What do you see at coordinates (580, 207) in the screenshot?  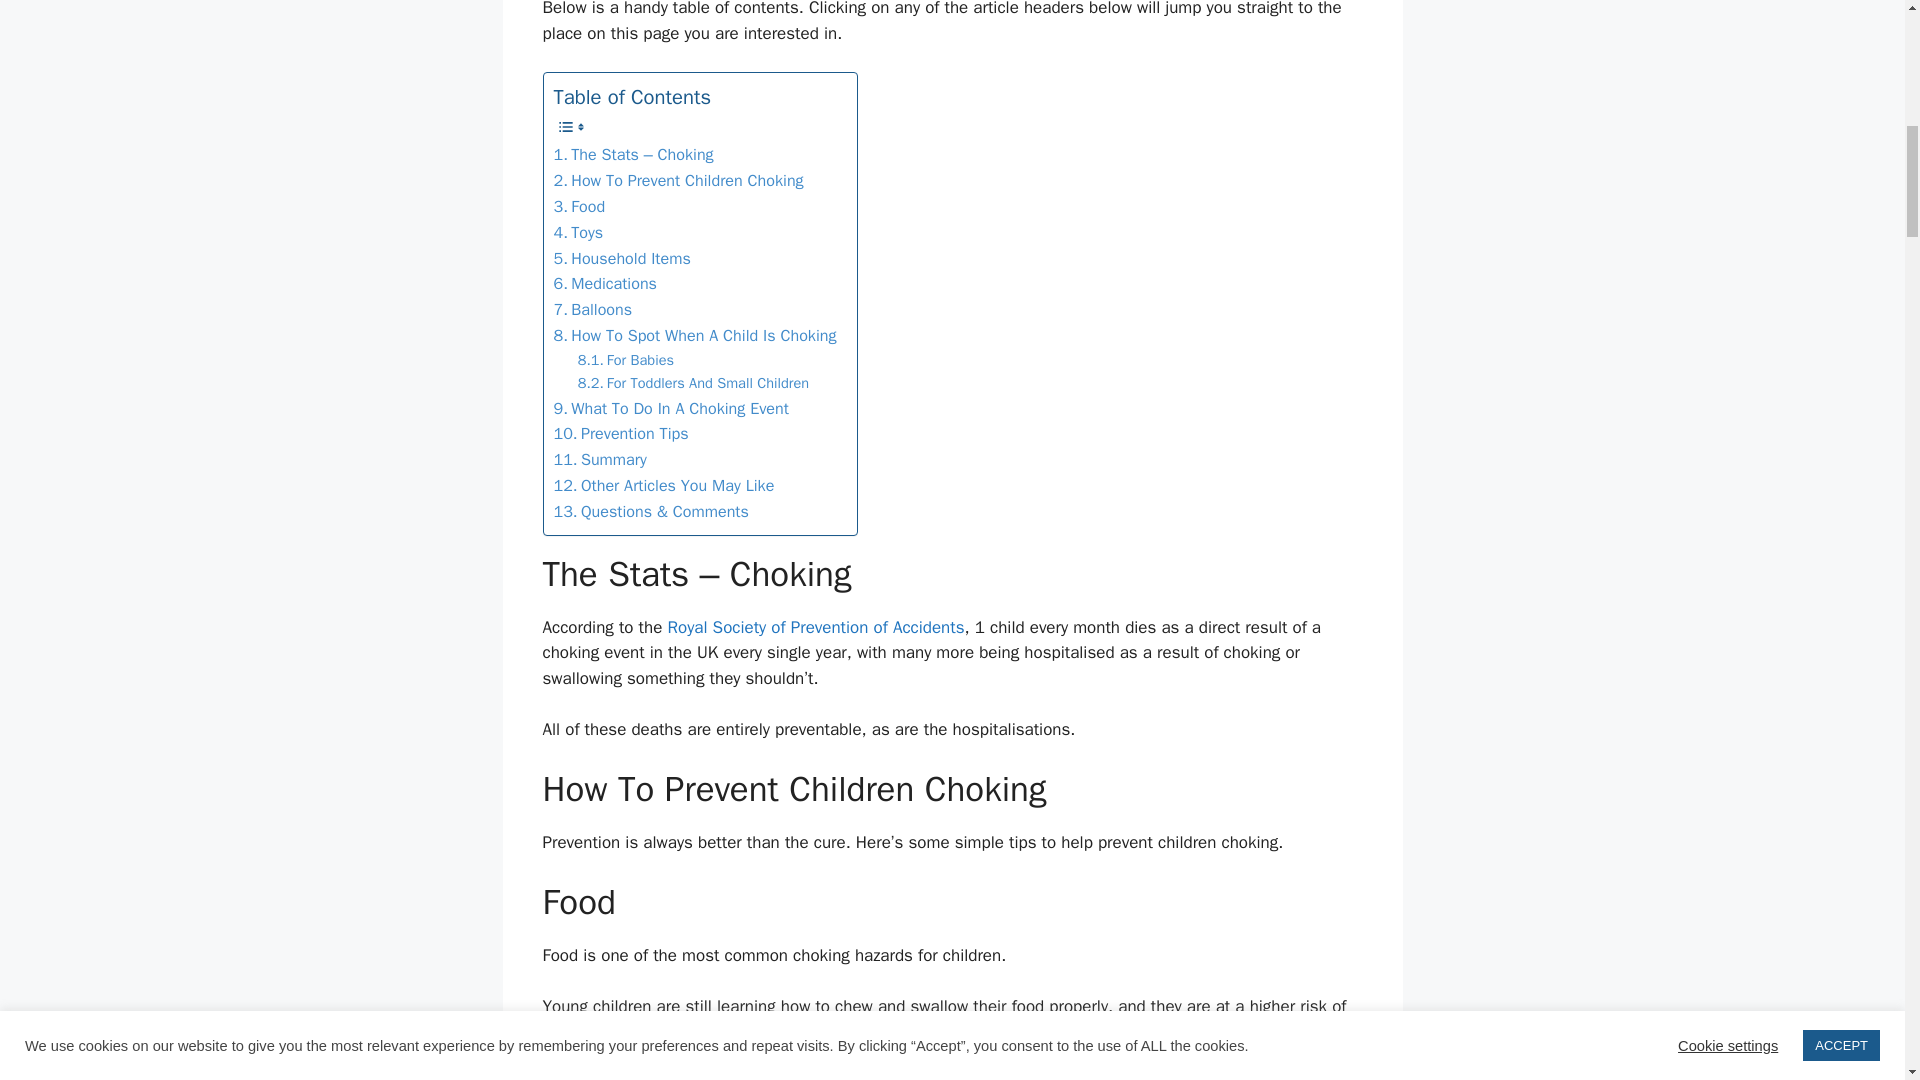 I see `Food` at bounding box center [580, 207].